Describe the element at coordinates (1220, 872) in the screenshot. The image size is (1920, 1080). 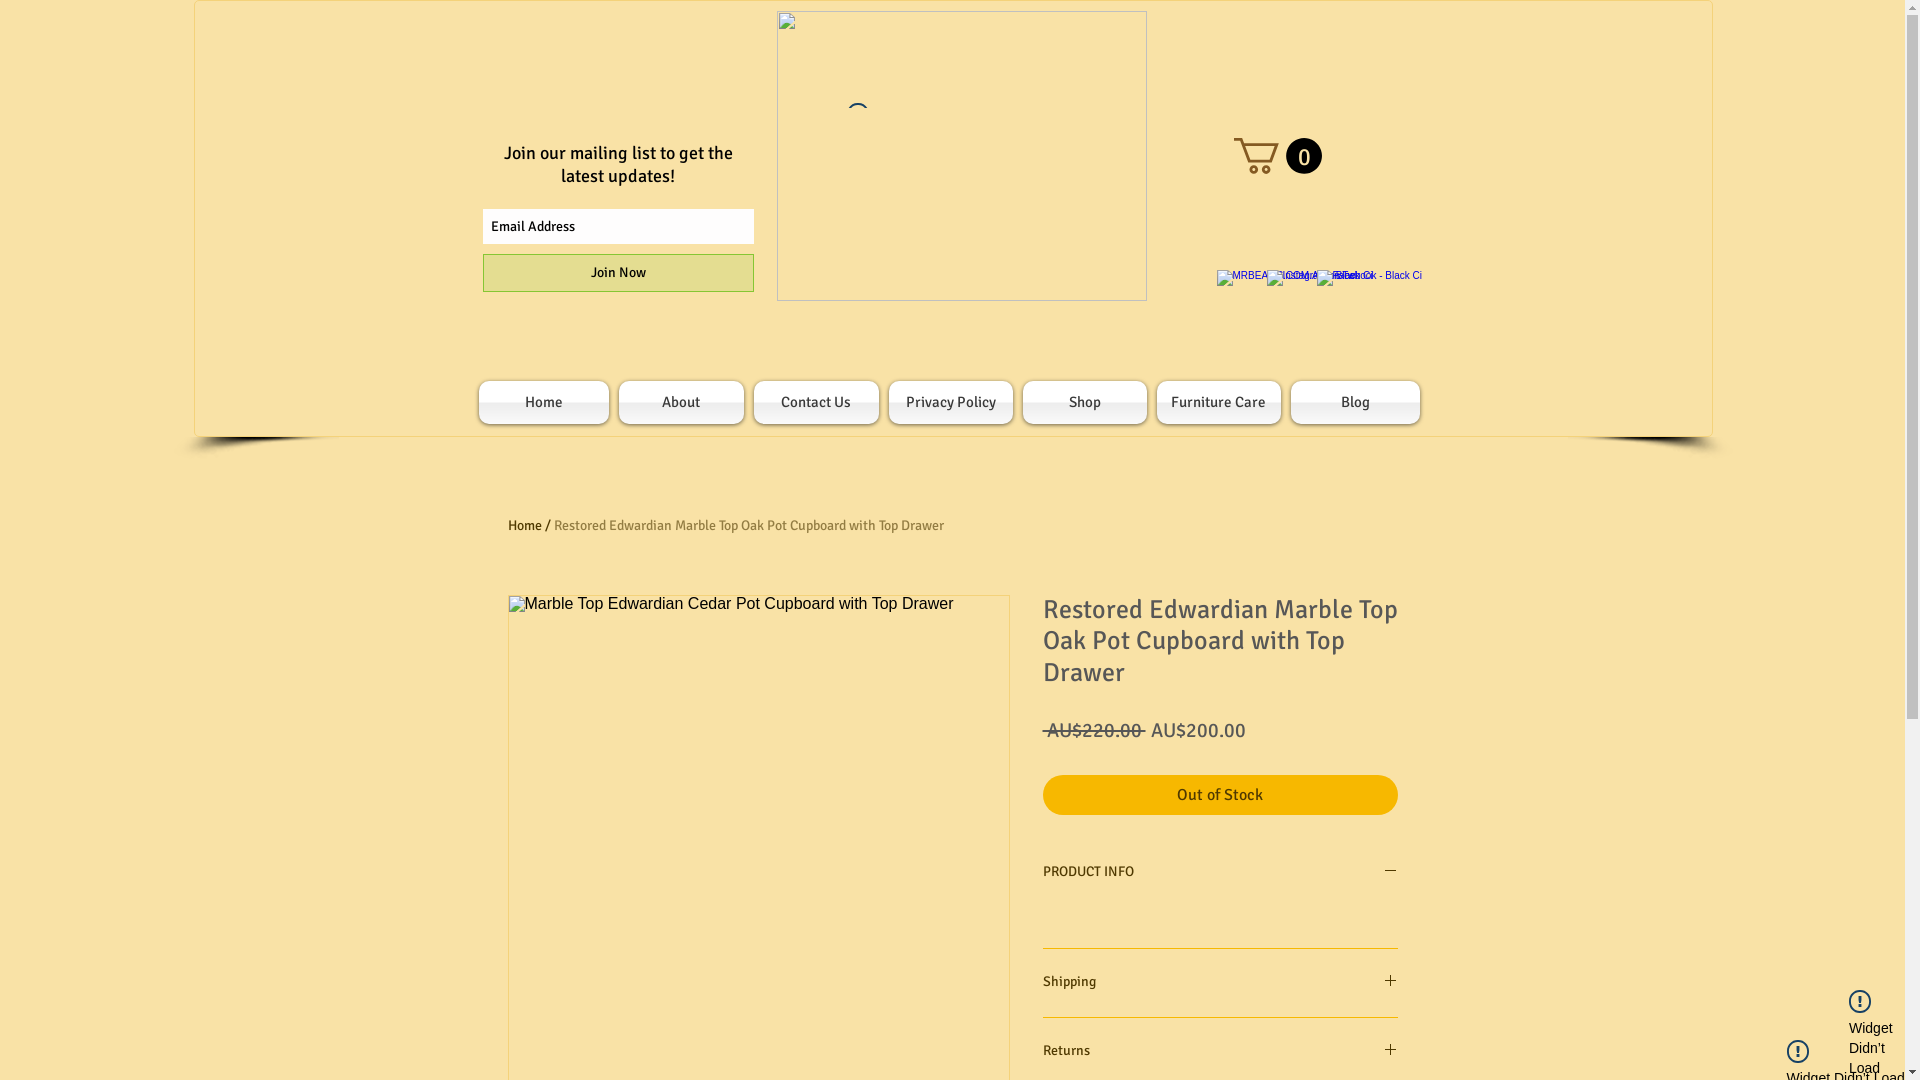
I see `PRODUCT INFO` at that location.